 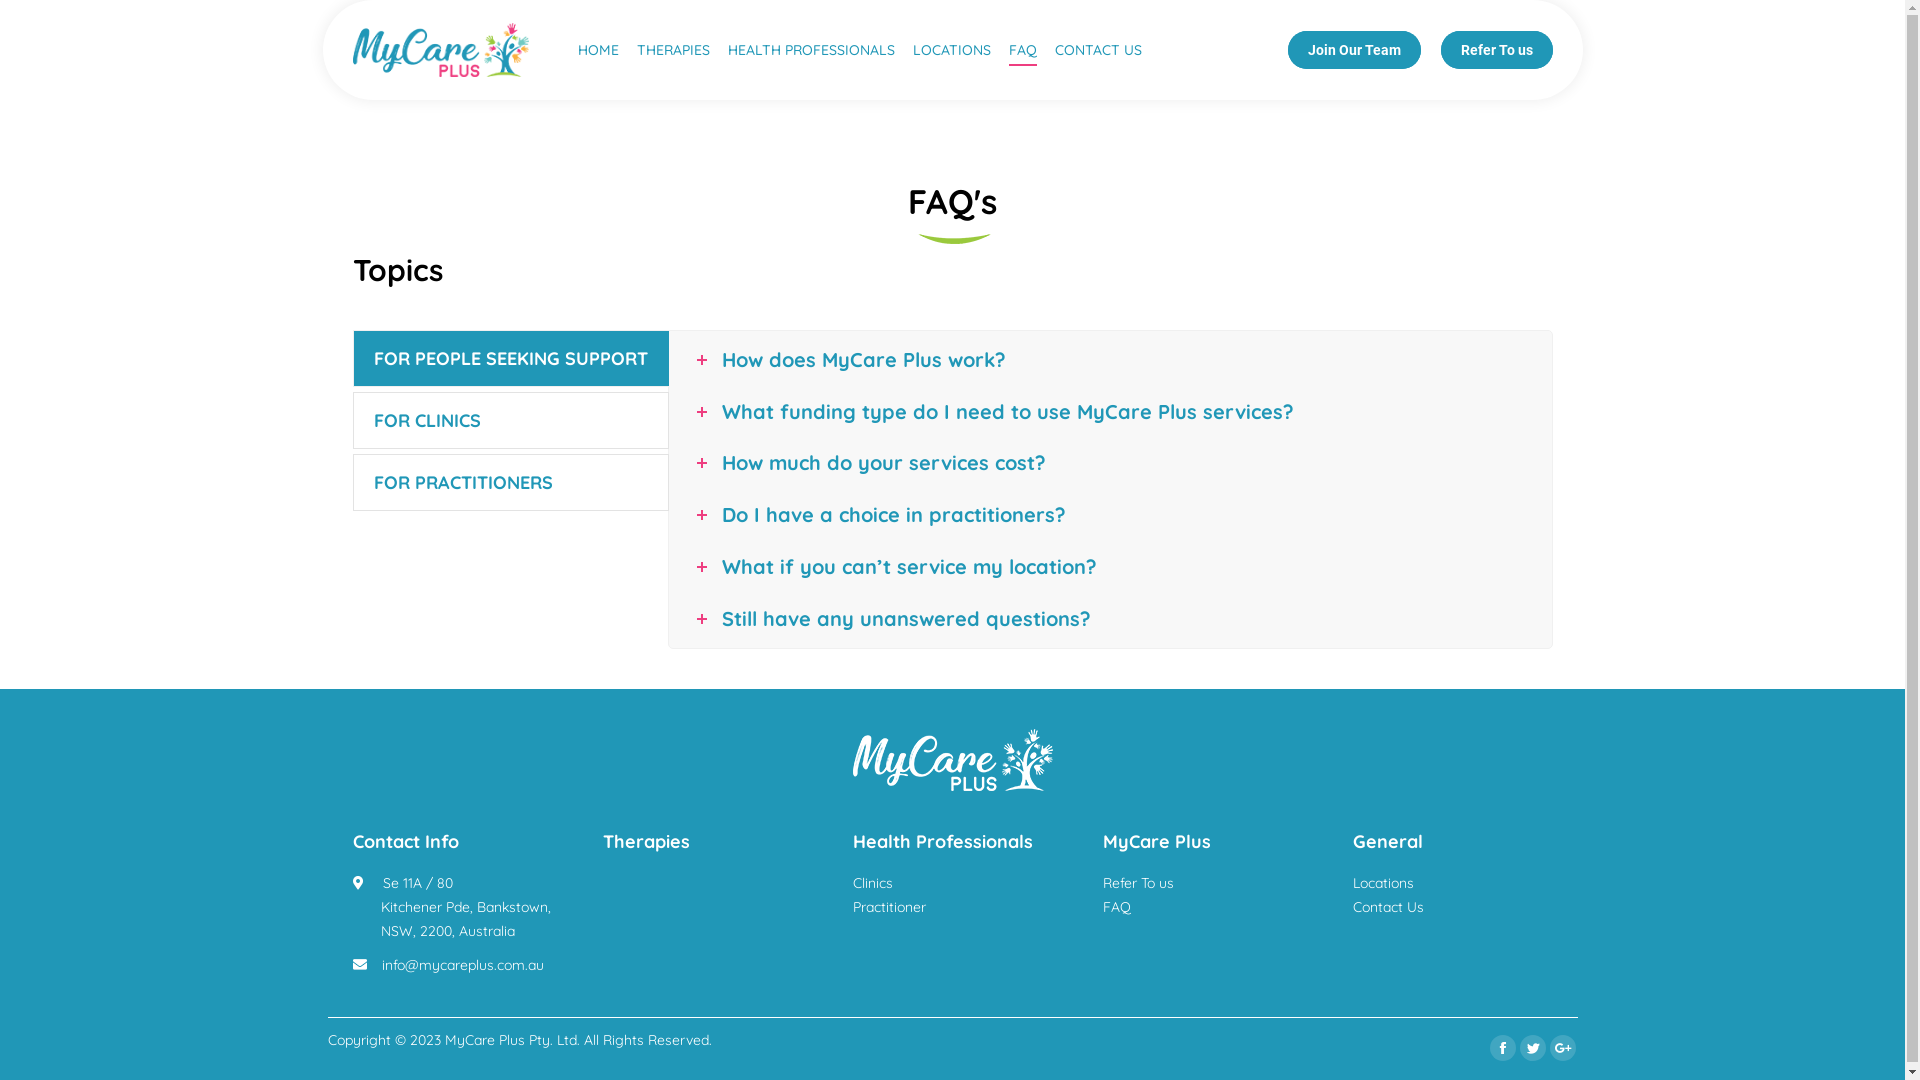 What do you see at coordinates (1388, 907) in the screenshot?
I see `Contact Us` at bounding box center [1388, 907].